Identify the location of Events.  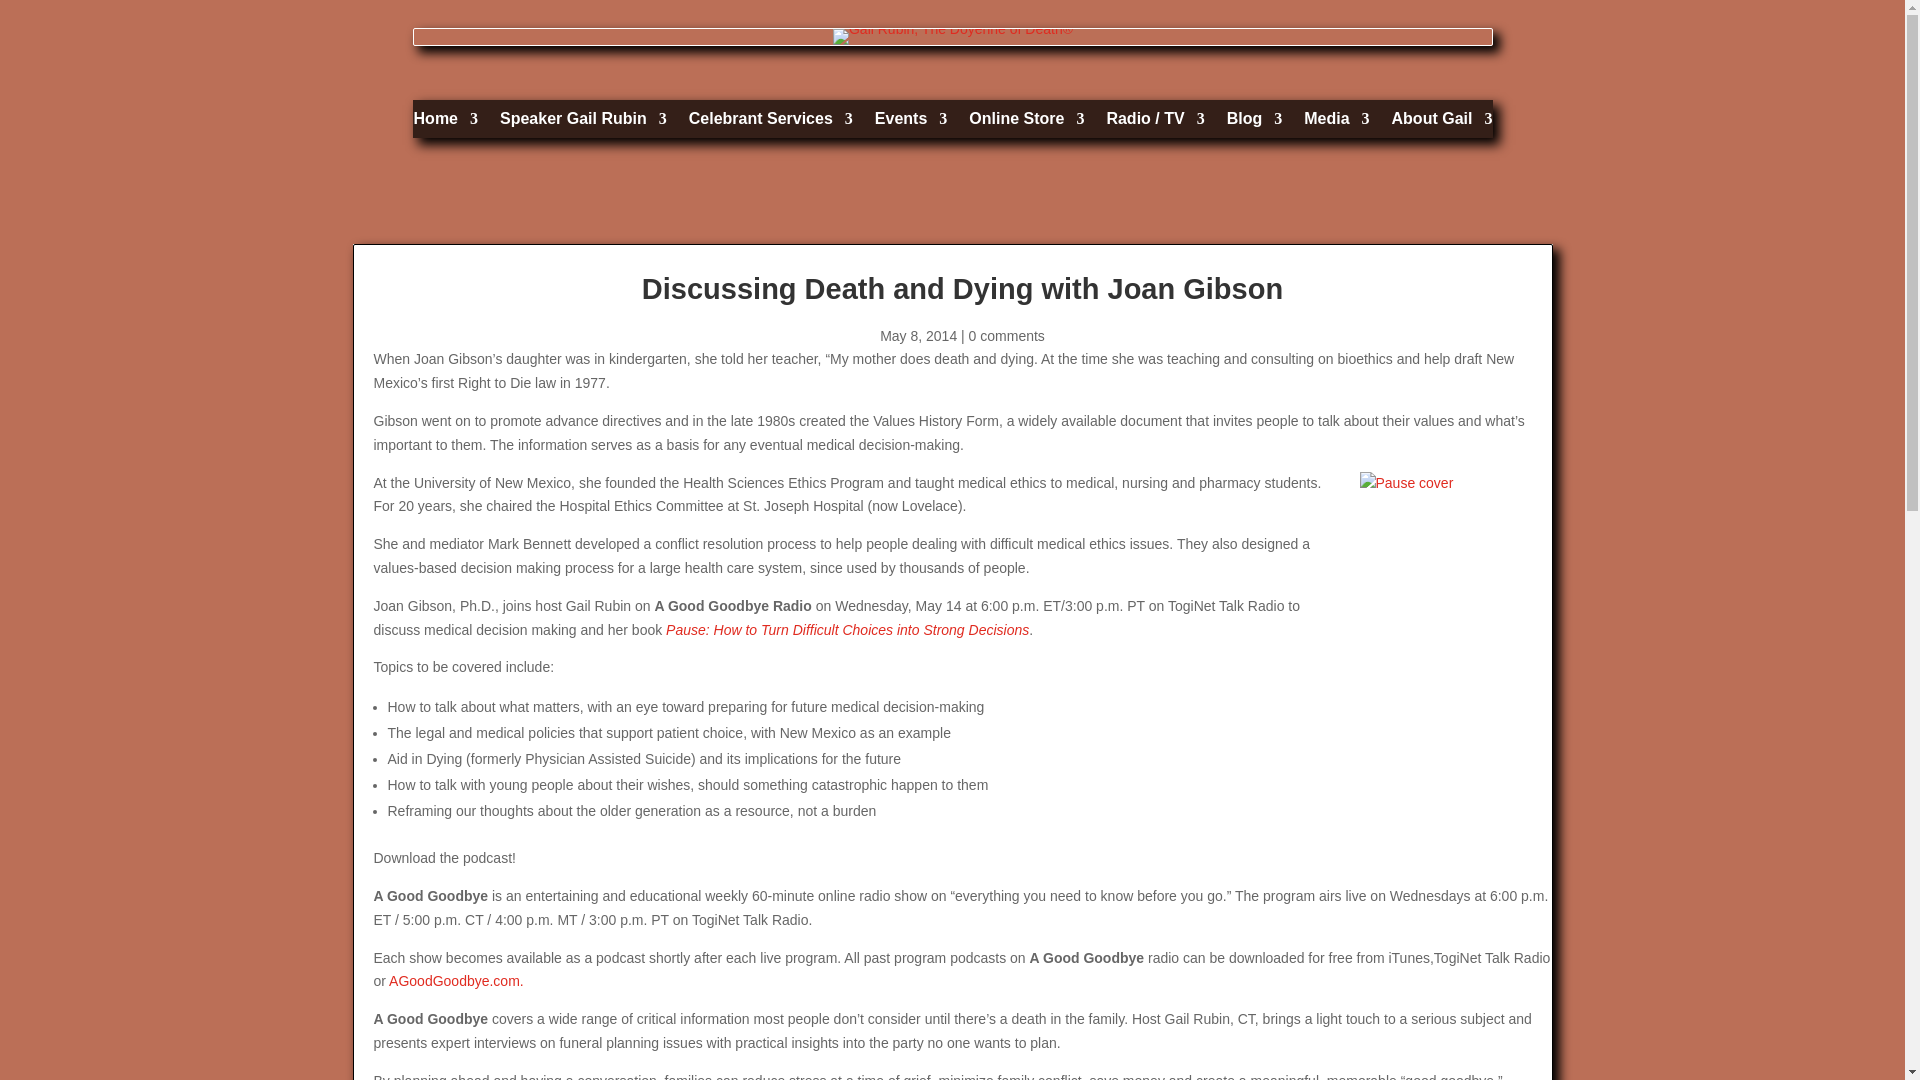
(910, 123).